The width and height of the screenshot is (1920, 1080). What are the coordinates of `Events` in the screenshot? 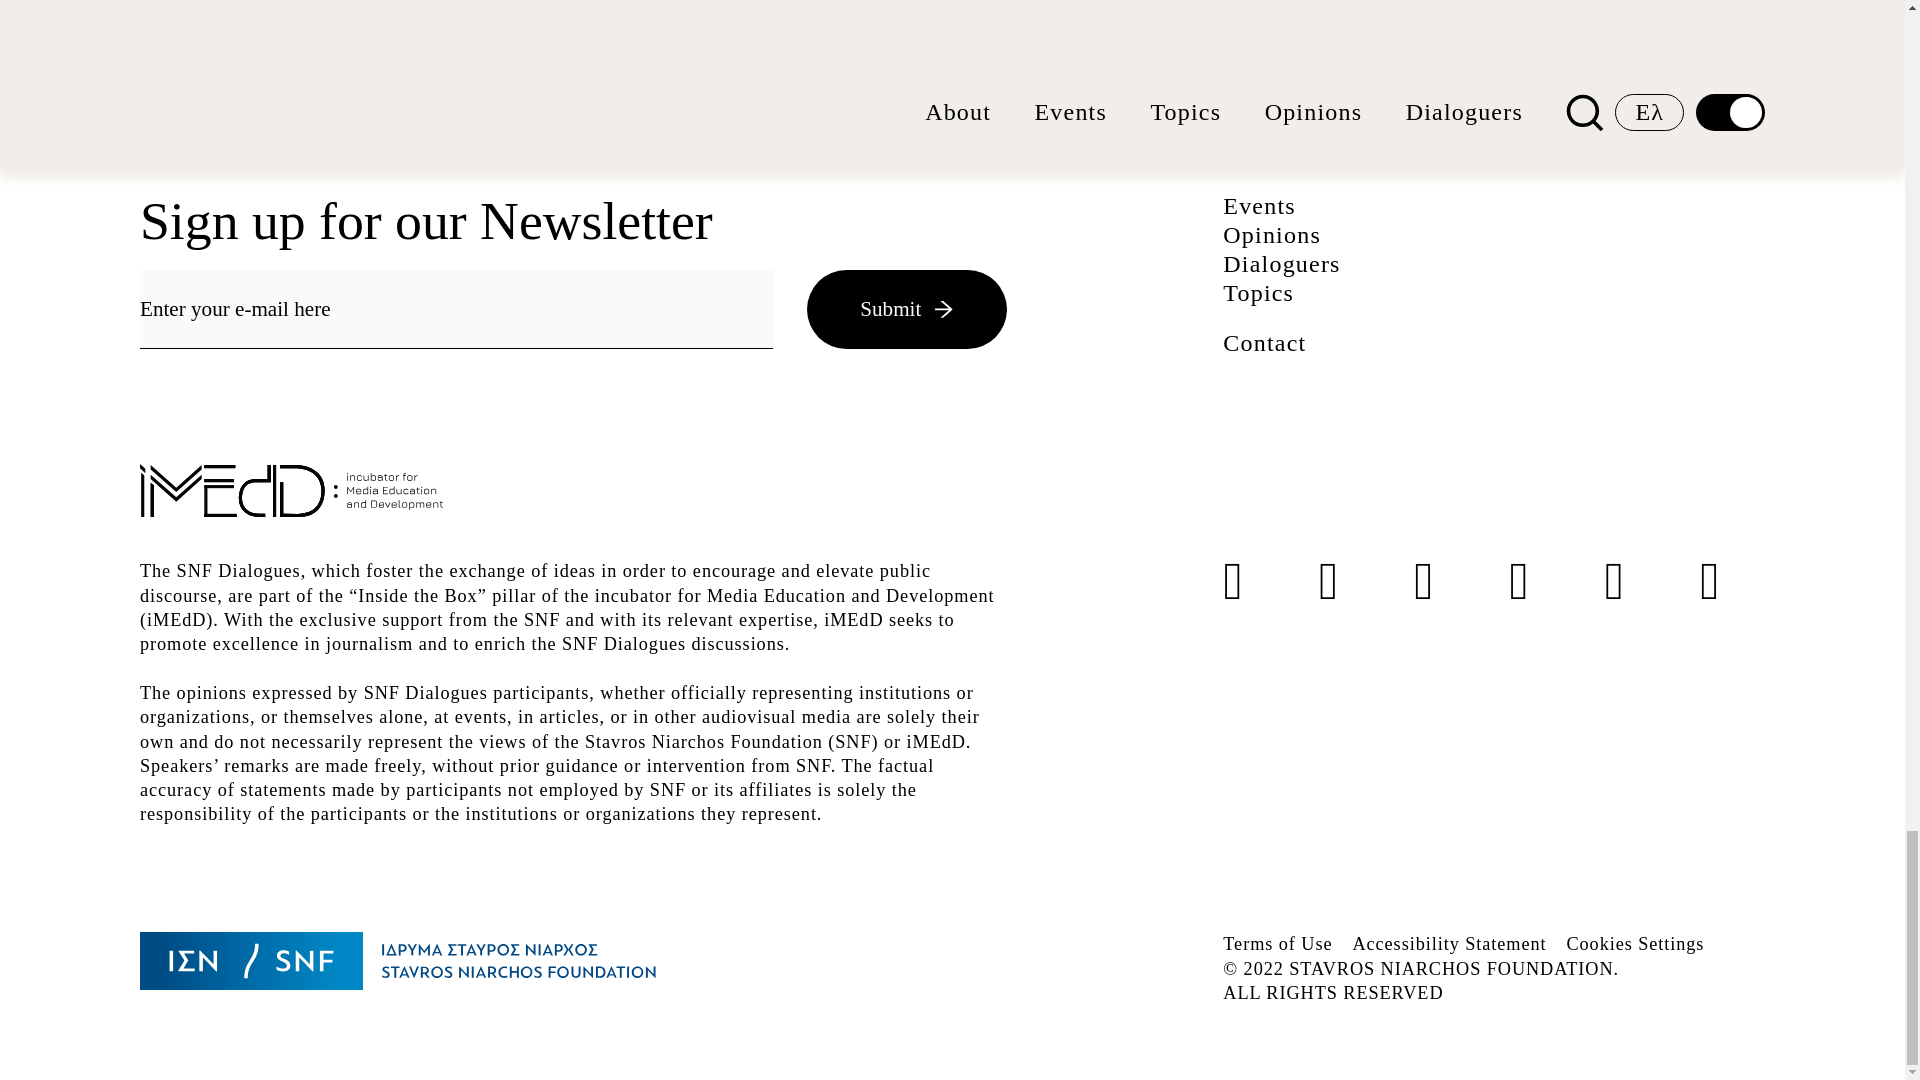 It's located at (1260, 206).